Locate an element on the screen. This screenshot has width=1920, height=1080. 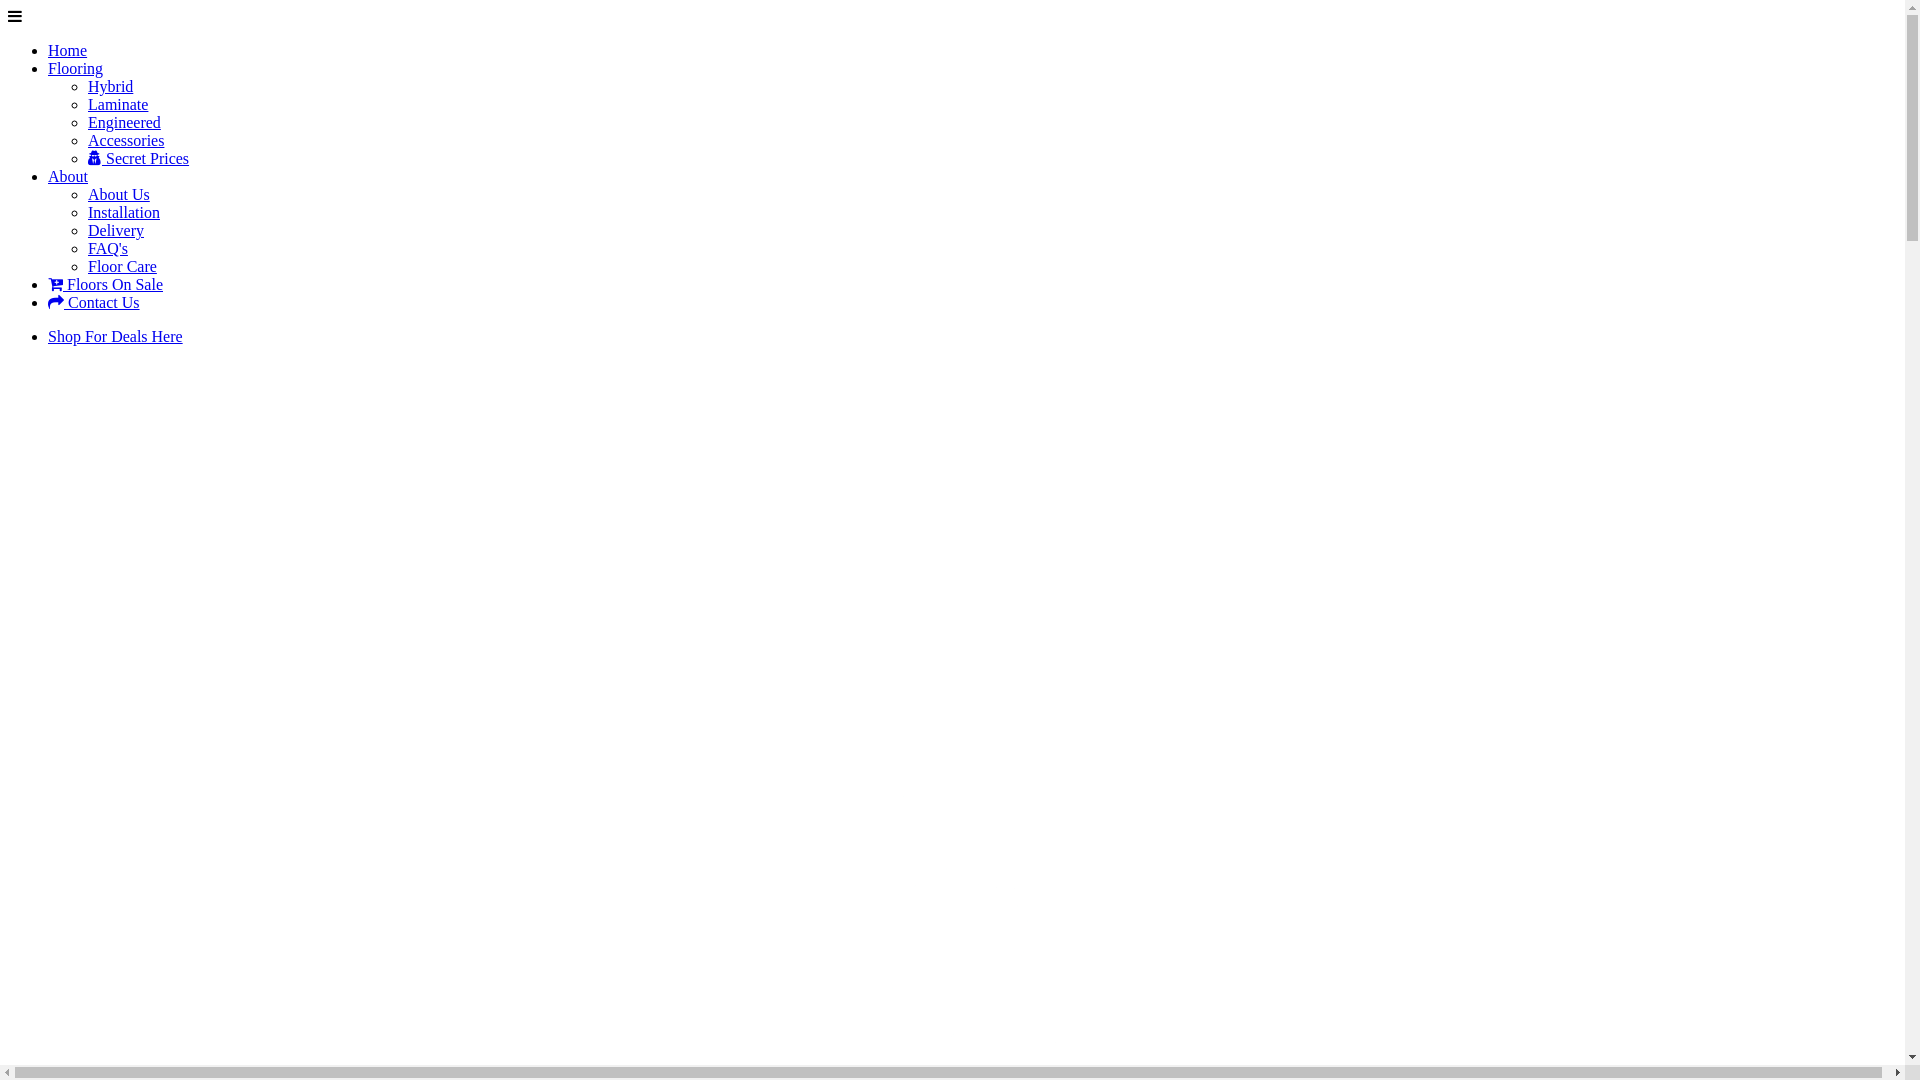
Shop For Deals Here is located at coordinates (116, 336).